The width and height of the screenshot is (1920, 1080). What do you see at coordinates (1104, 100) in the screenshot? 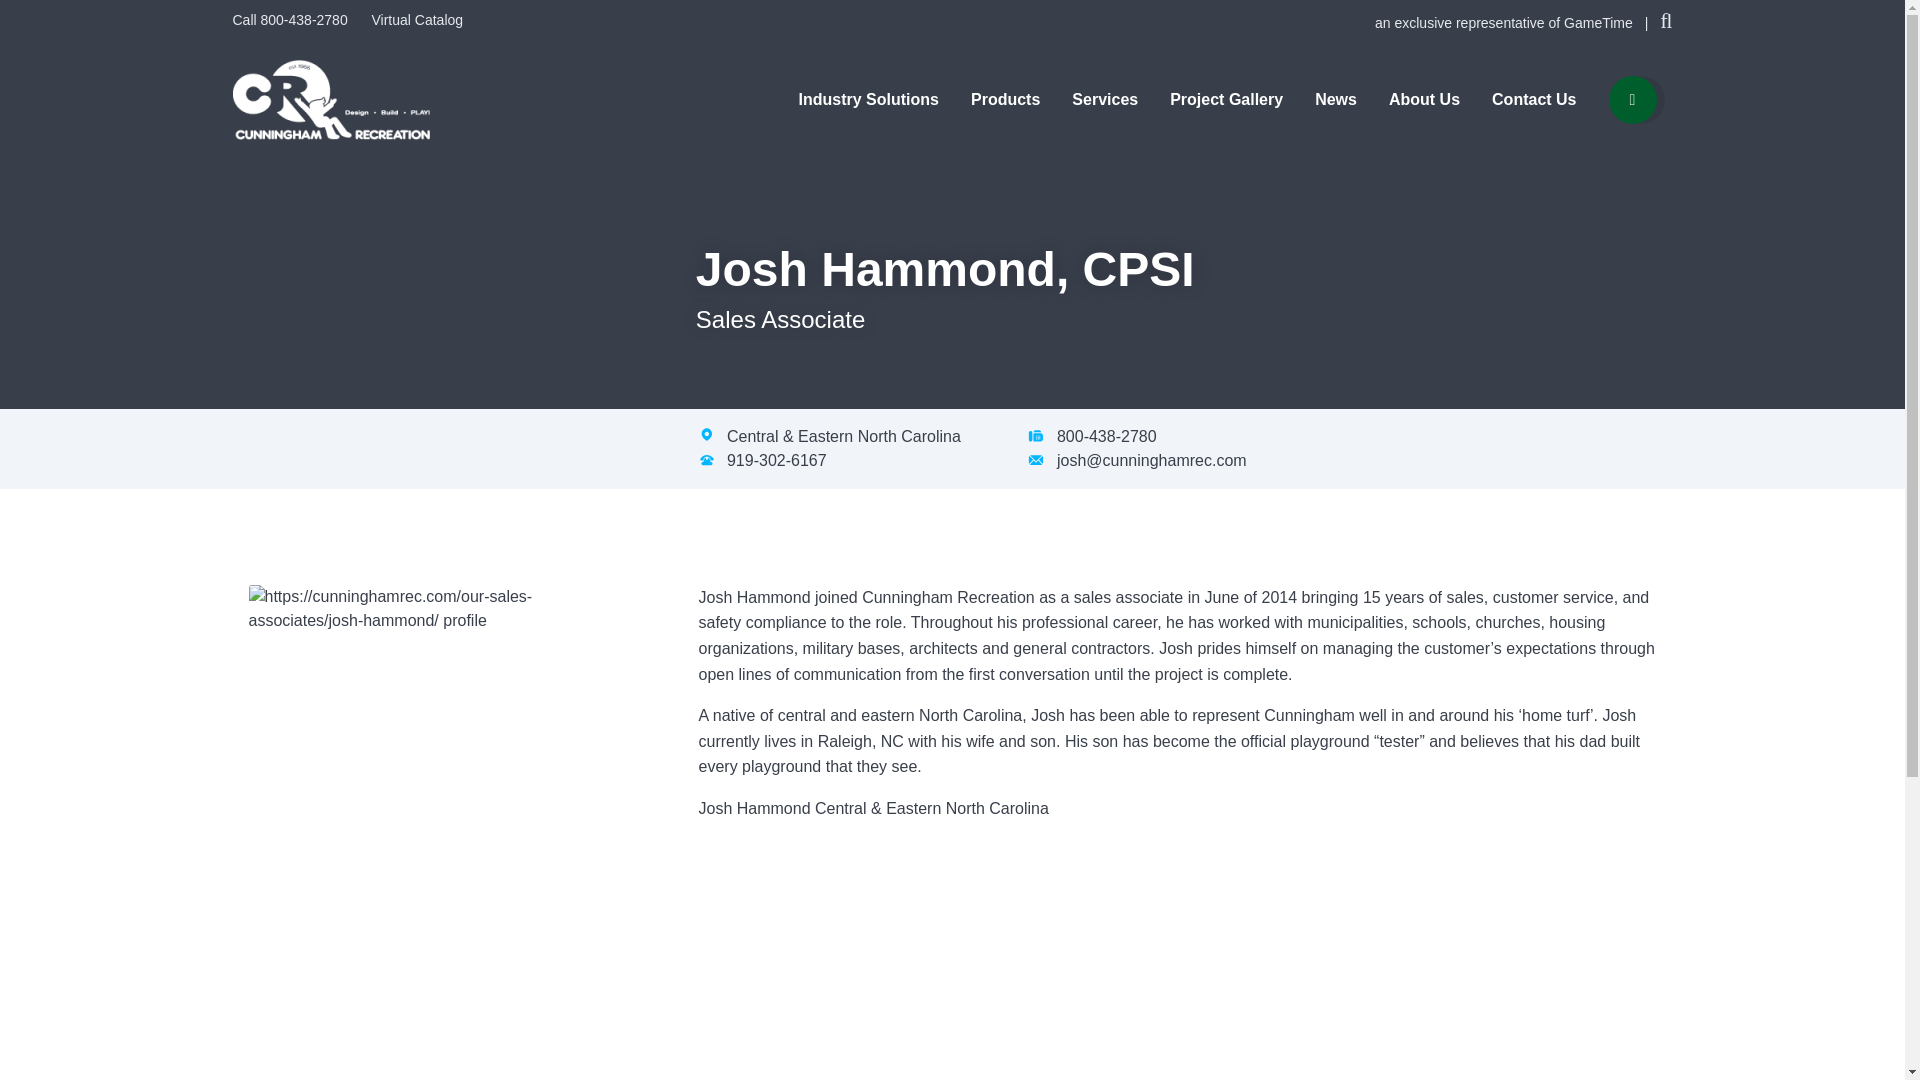
I see `Services` at bounding box center [1104, 100].